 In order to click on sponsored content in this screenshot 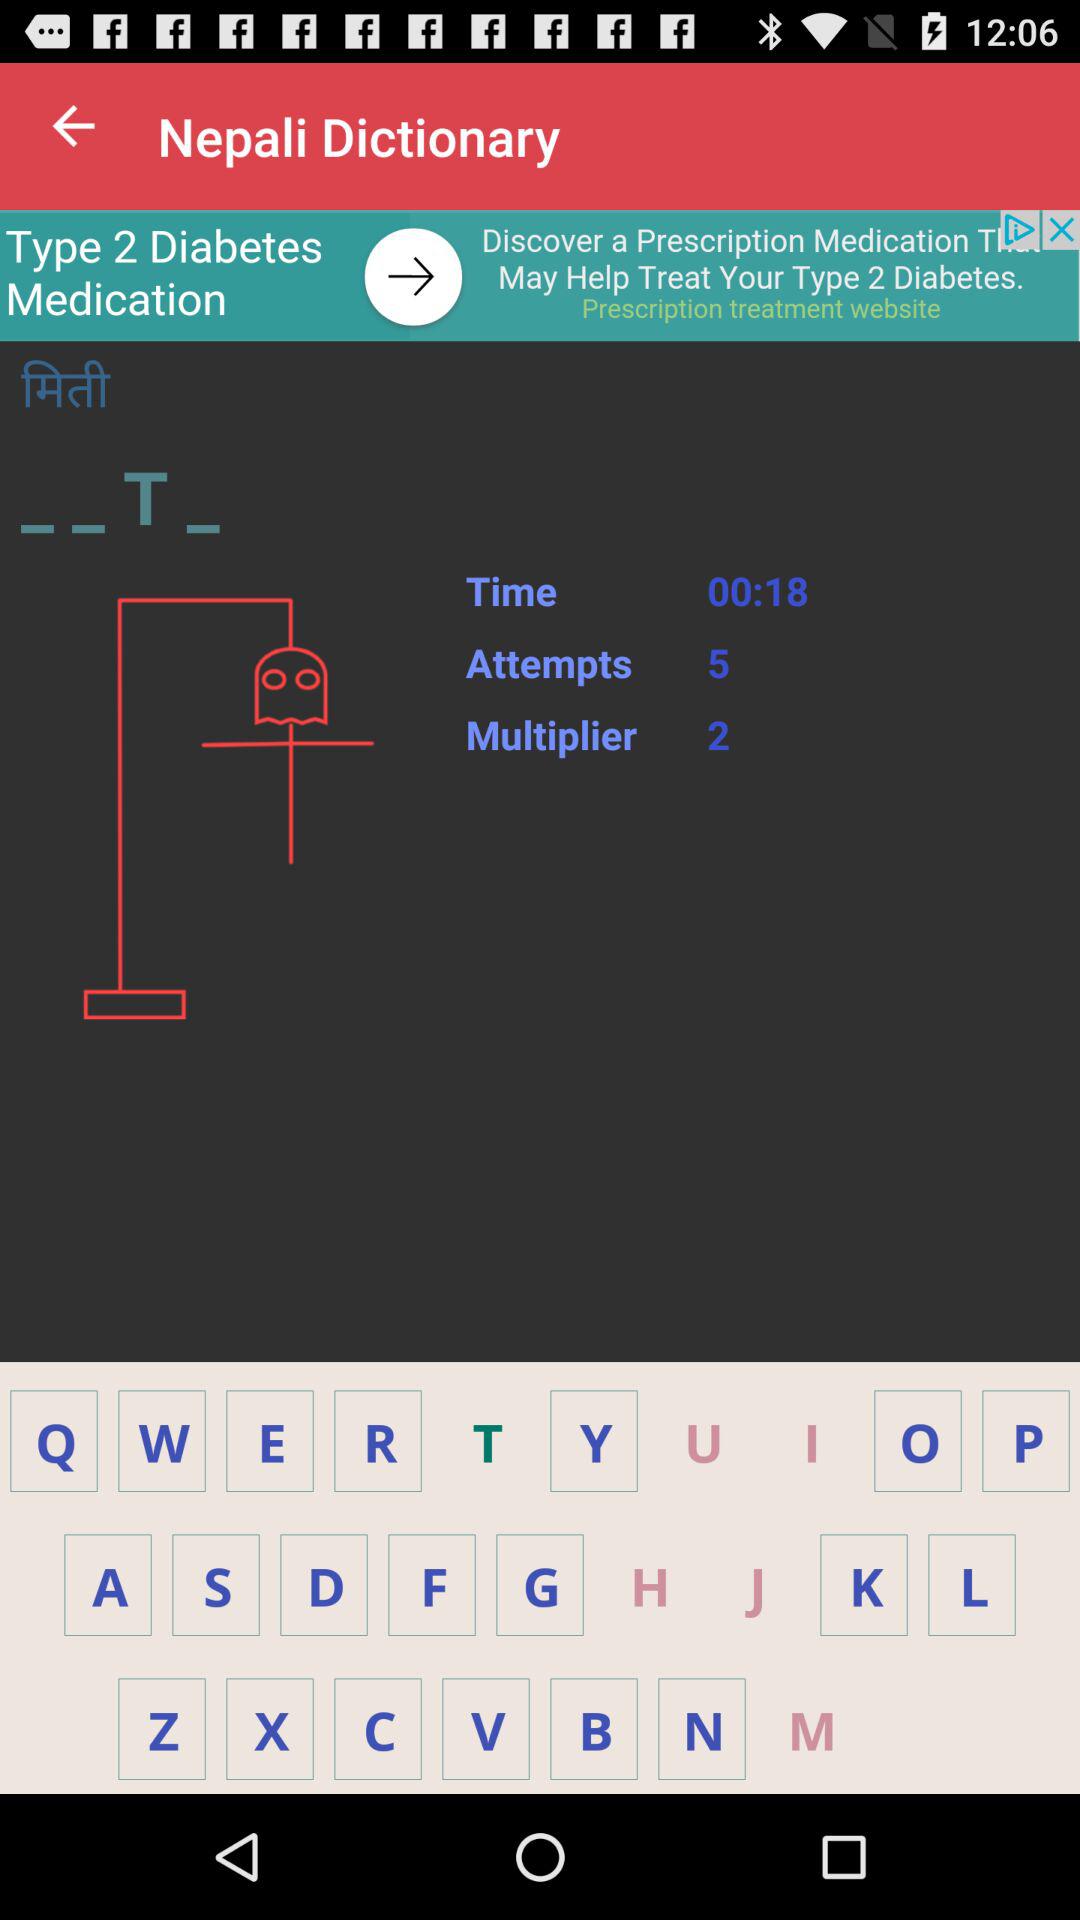, I will do `click(540, 276)`.